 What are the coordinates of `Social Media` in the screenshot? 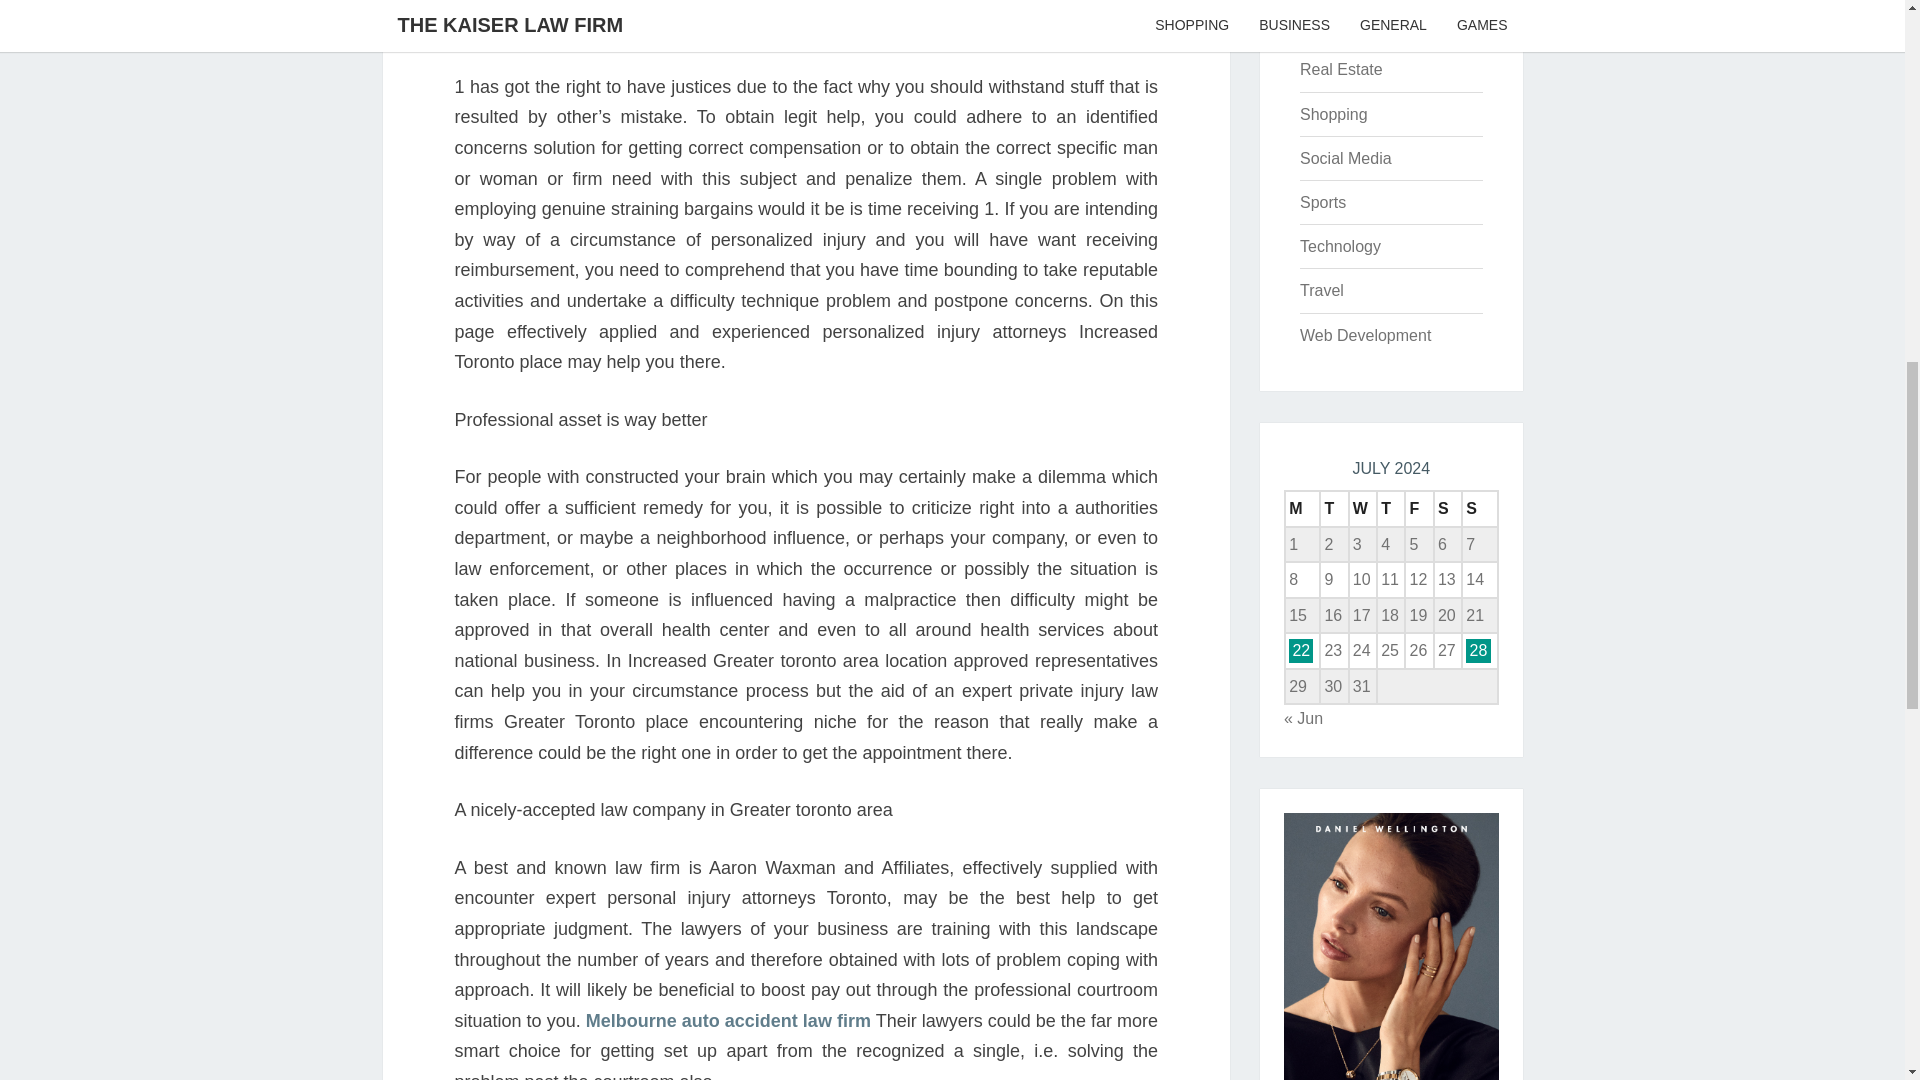 It's located at (1346, 158).